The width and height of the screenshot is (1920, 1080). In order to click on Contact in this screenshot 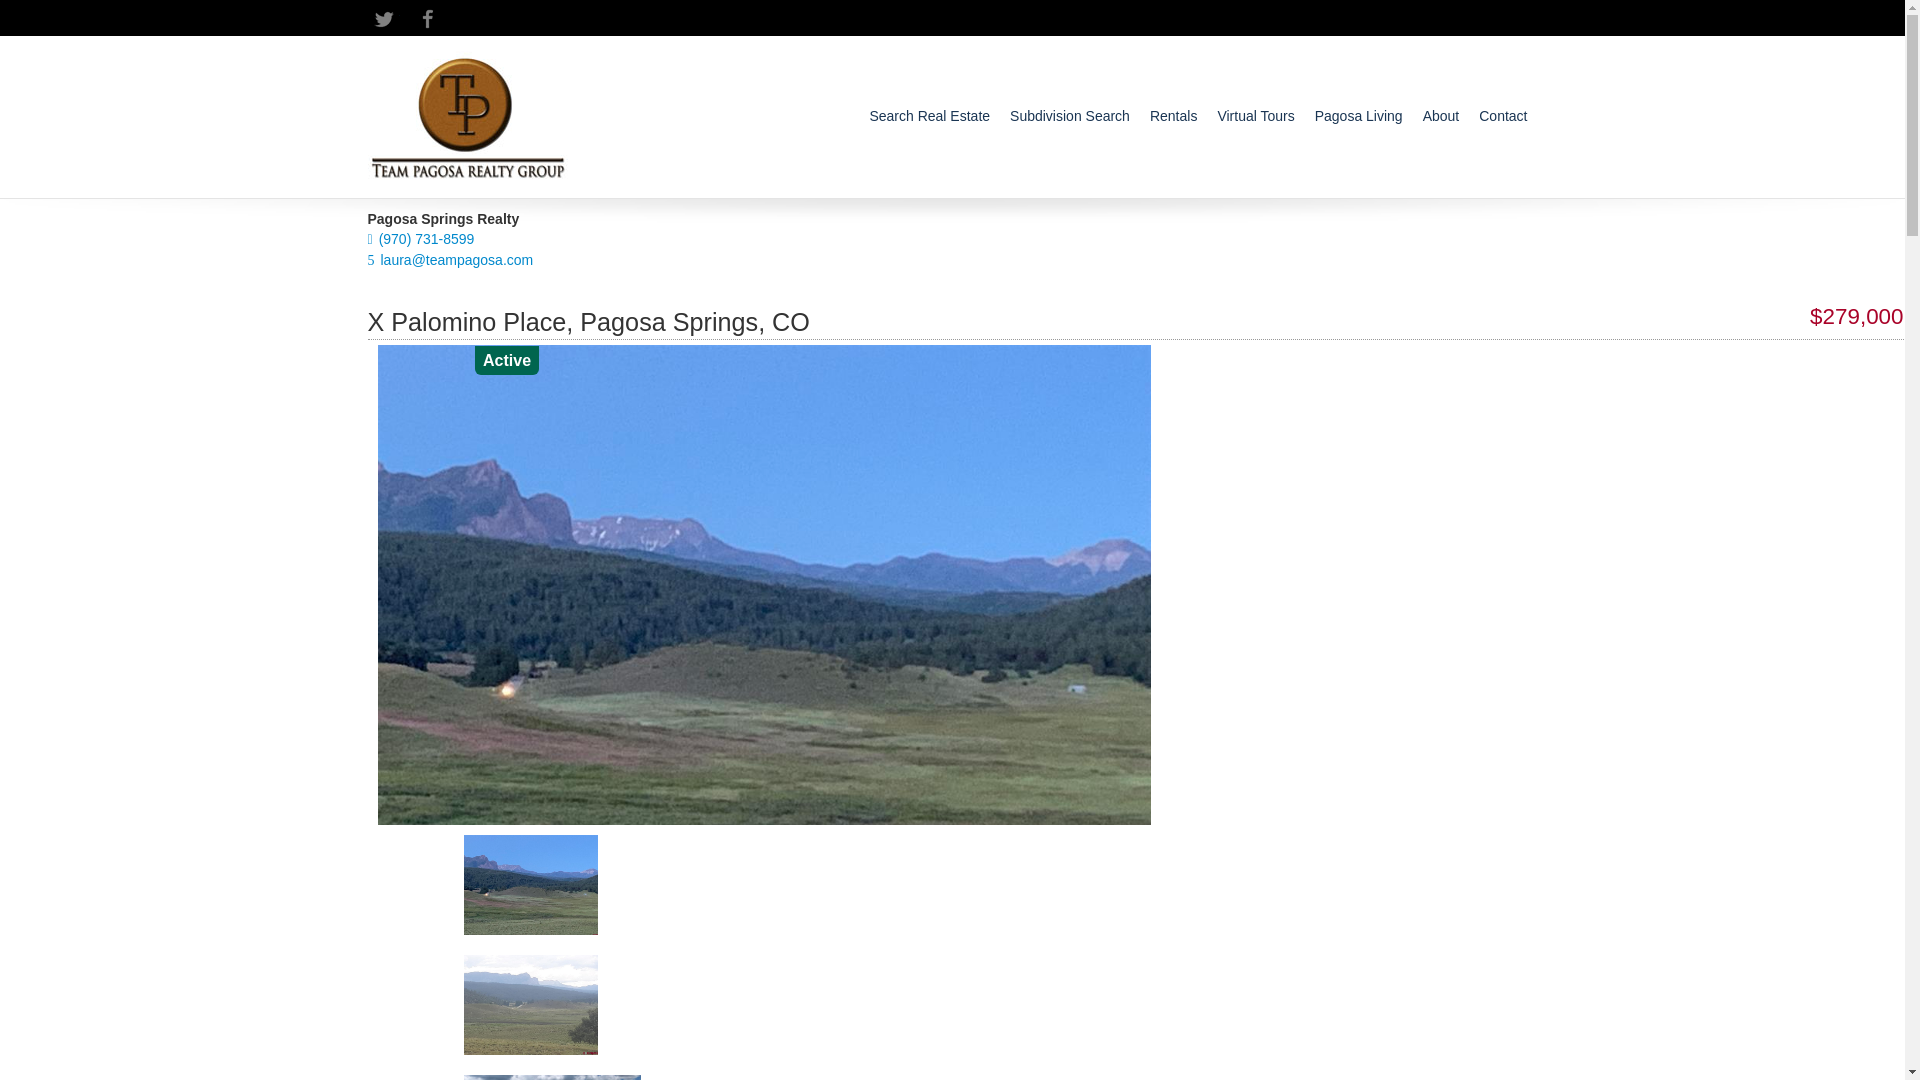, I will do `click(1502, 116)`.